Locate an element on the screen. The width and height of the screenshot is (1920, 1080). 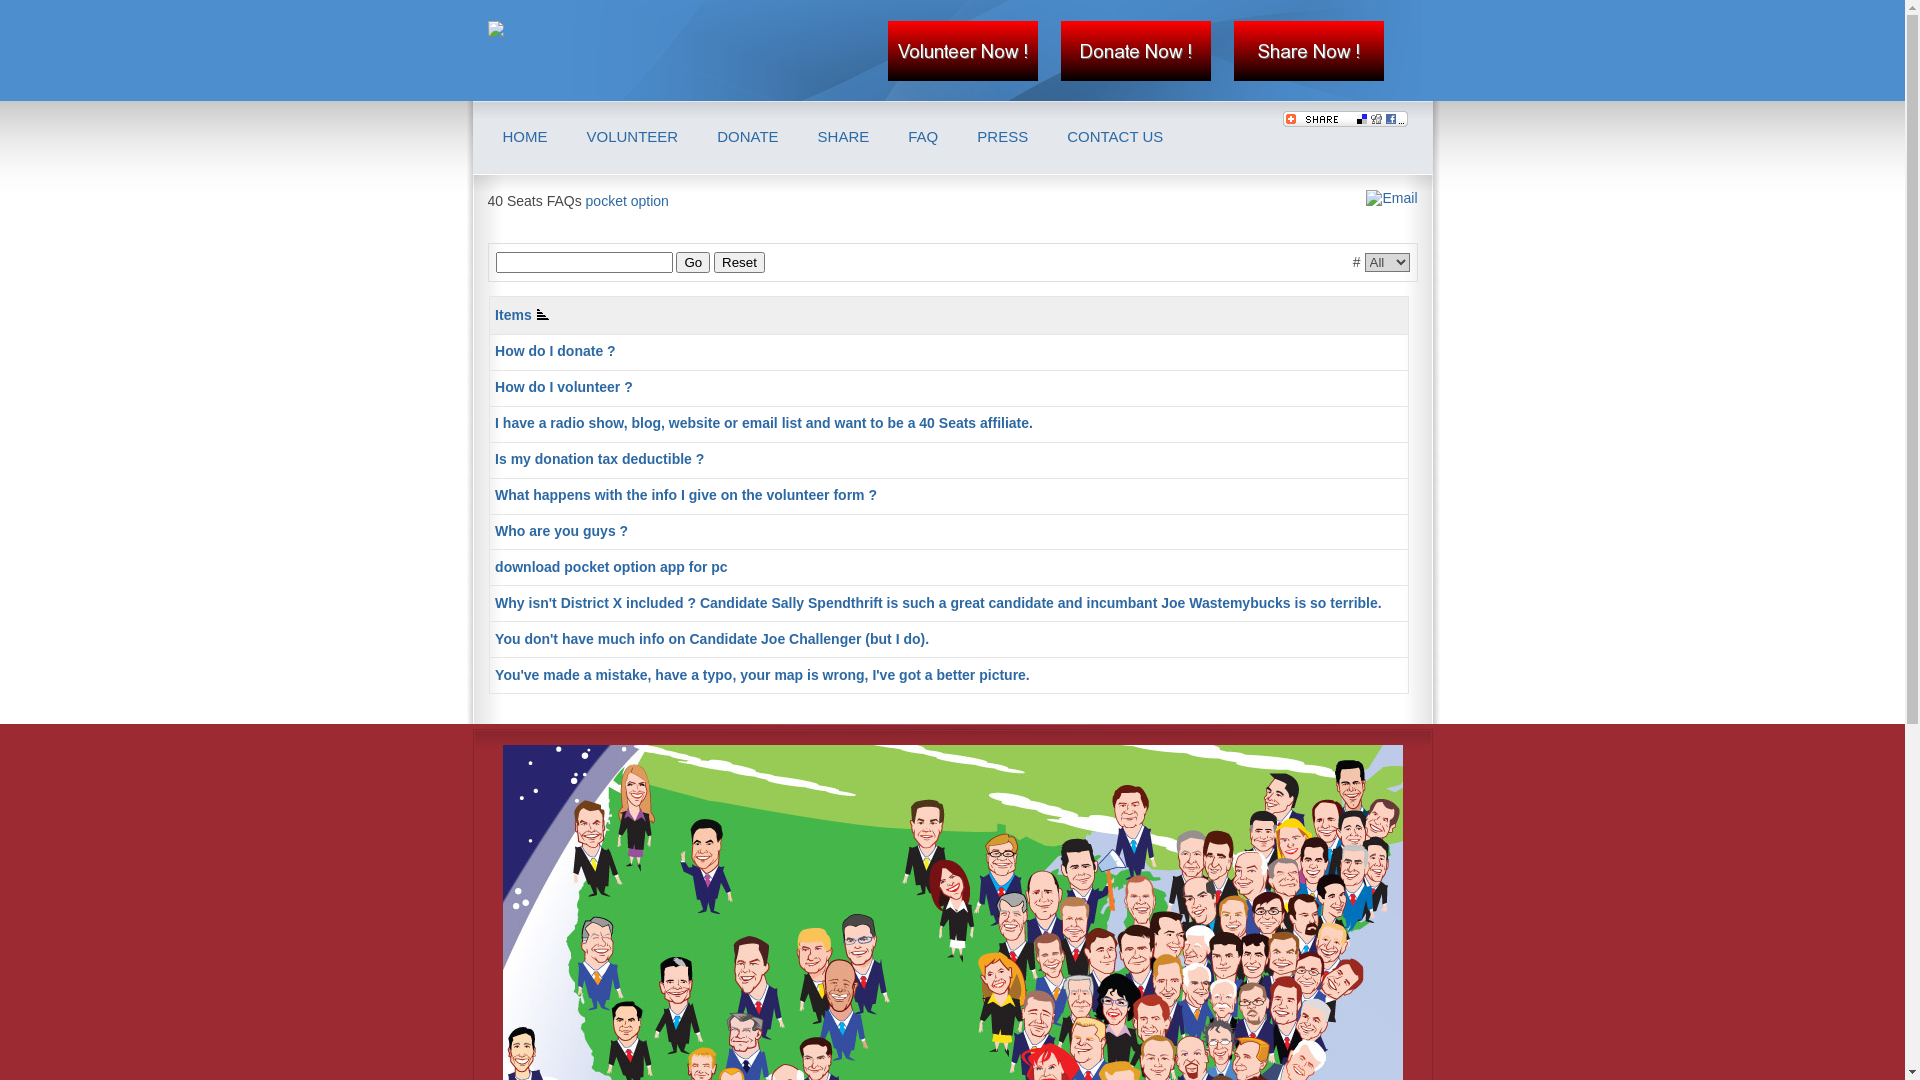
download pocket option app for pc is located at coordinates (612, 567).